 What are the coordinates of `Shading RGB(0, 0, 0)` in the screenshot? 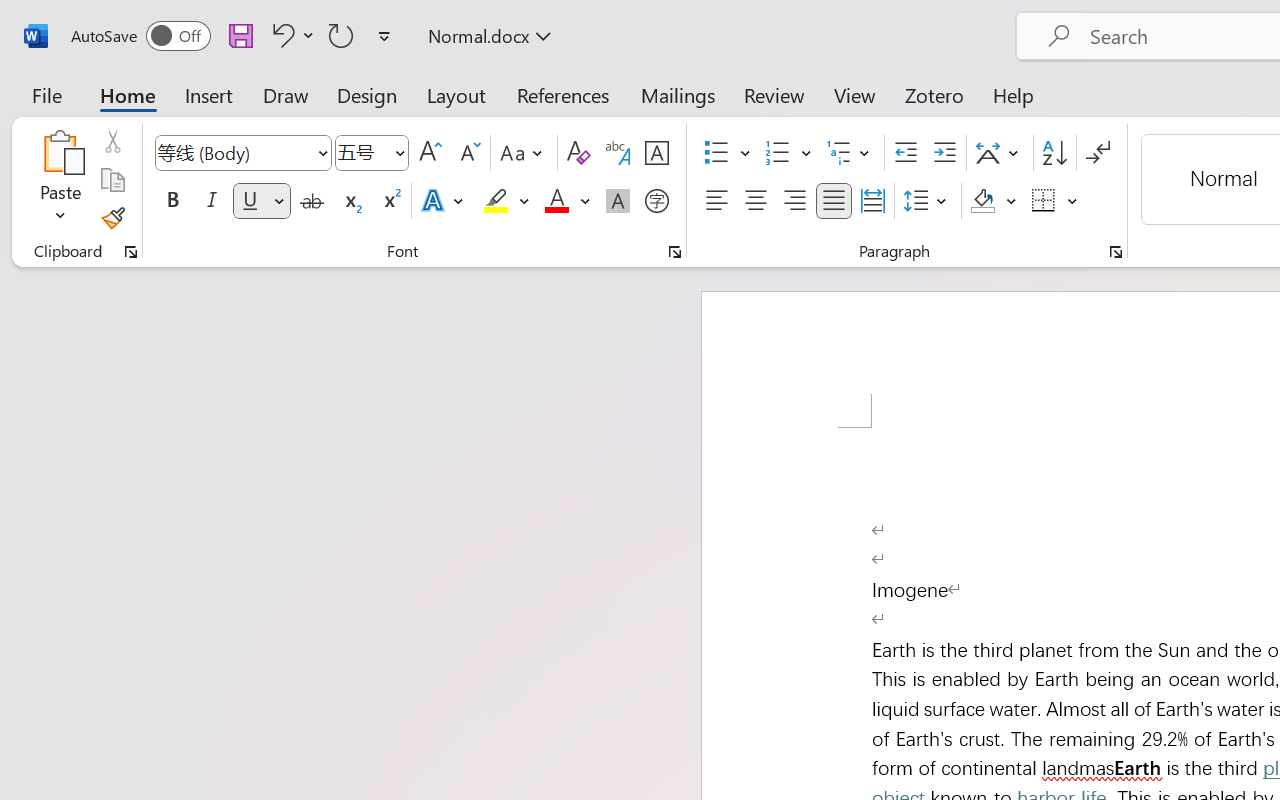 It's located at (982, 201).